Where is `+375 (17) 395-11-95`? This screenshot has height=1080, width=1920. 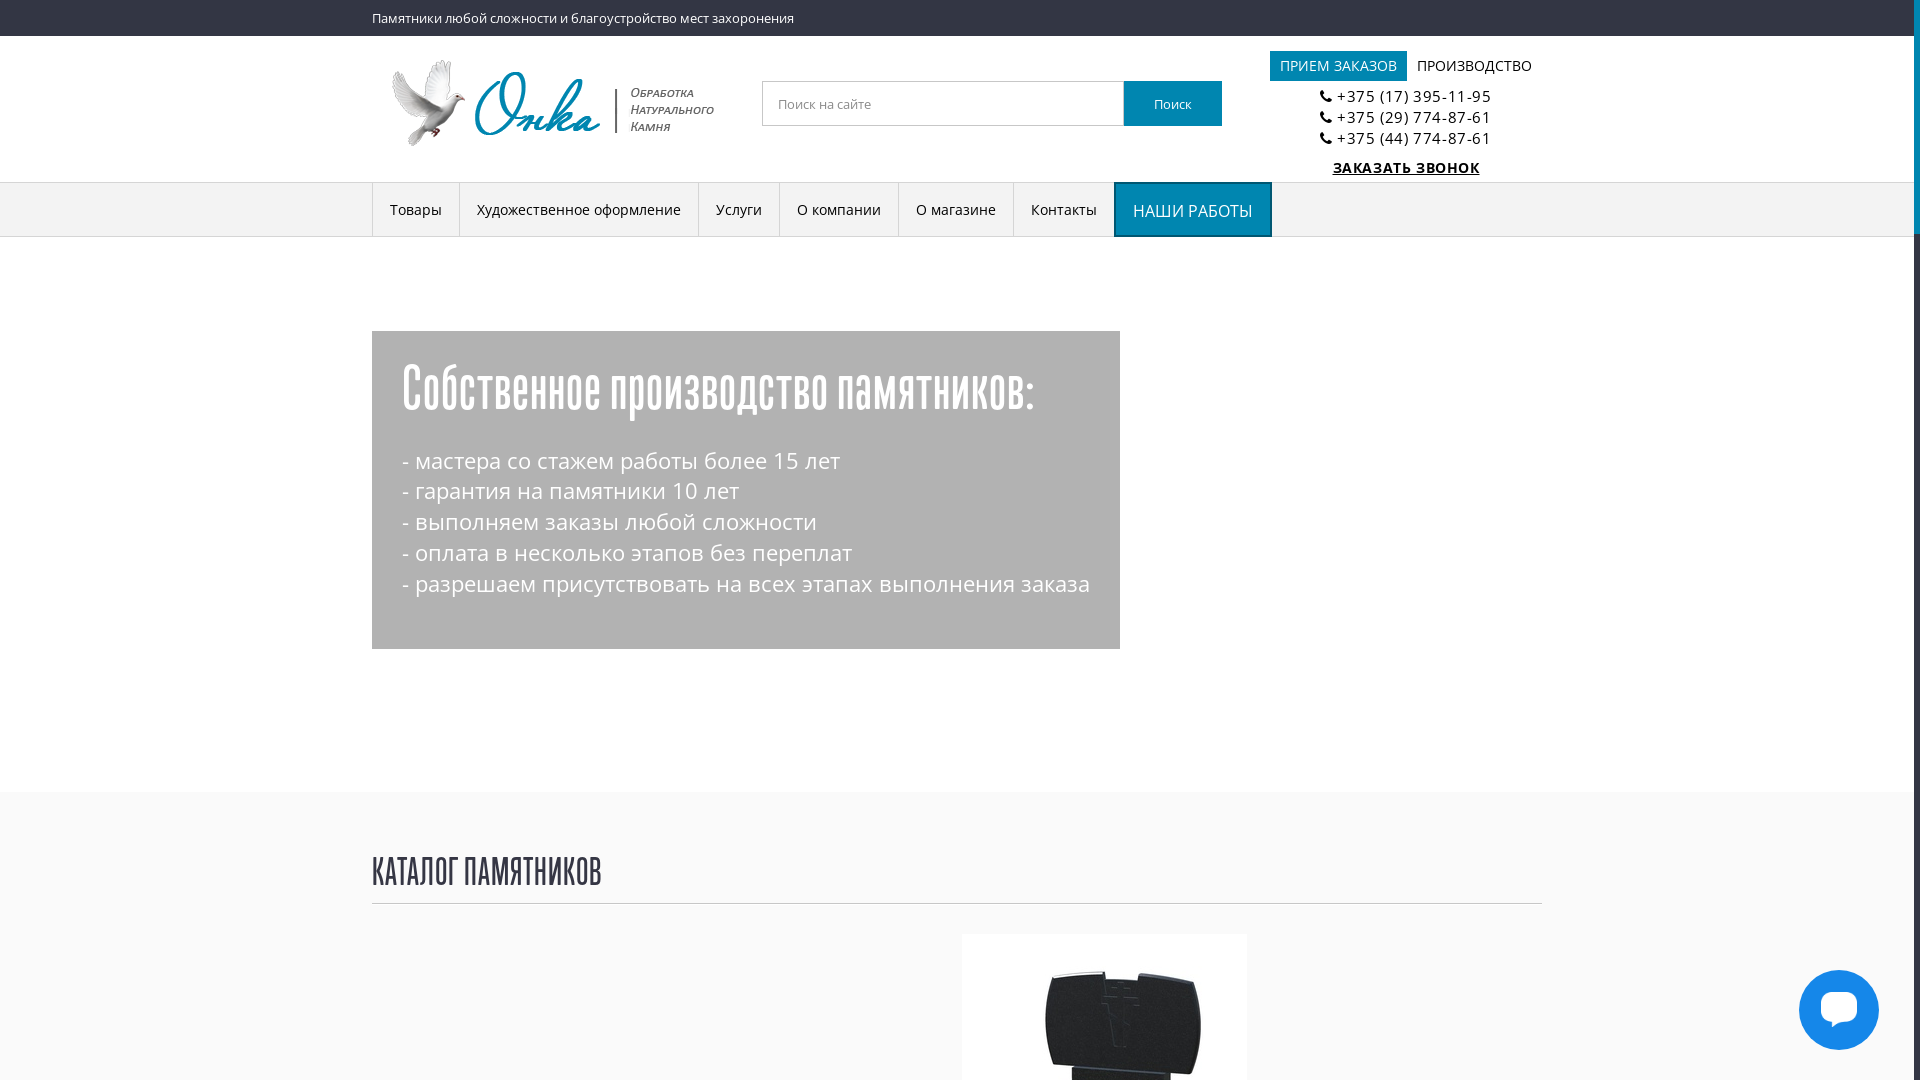
+375 (17) 395-11-95 is located at coordinates (1414, 96).